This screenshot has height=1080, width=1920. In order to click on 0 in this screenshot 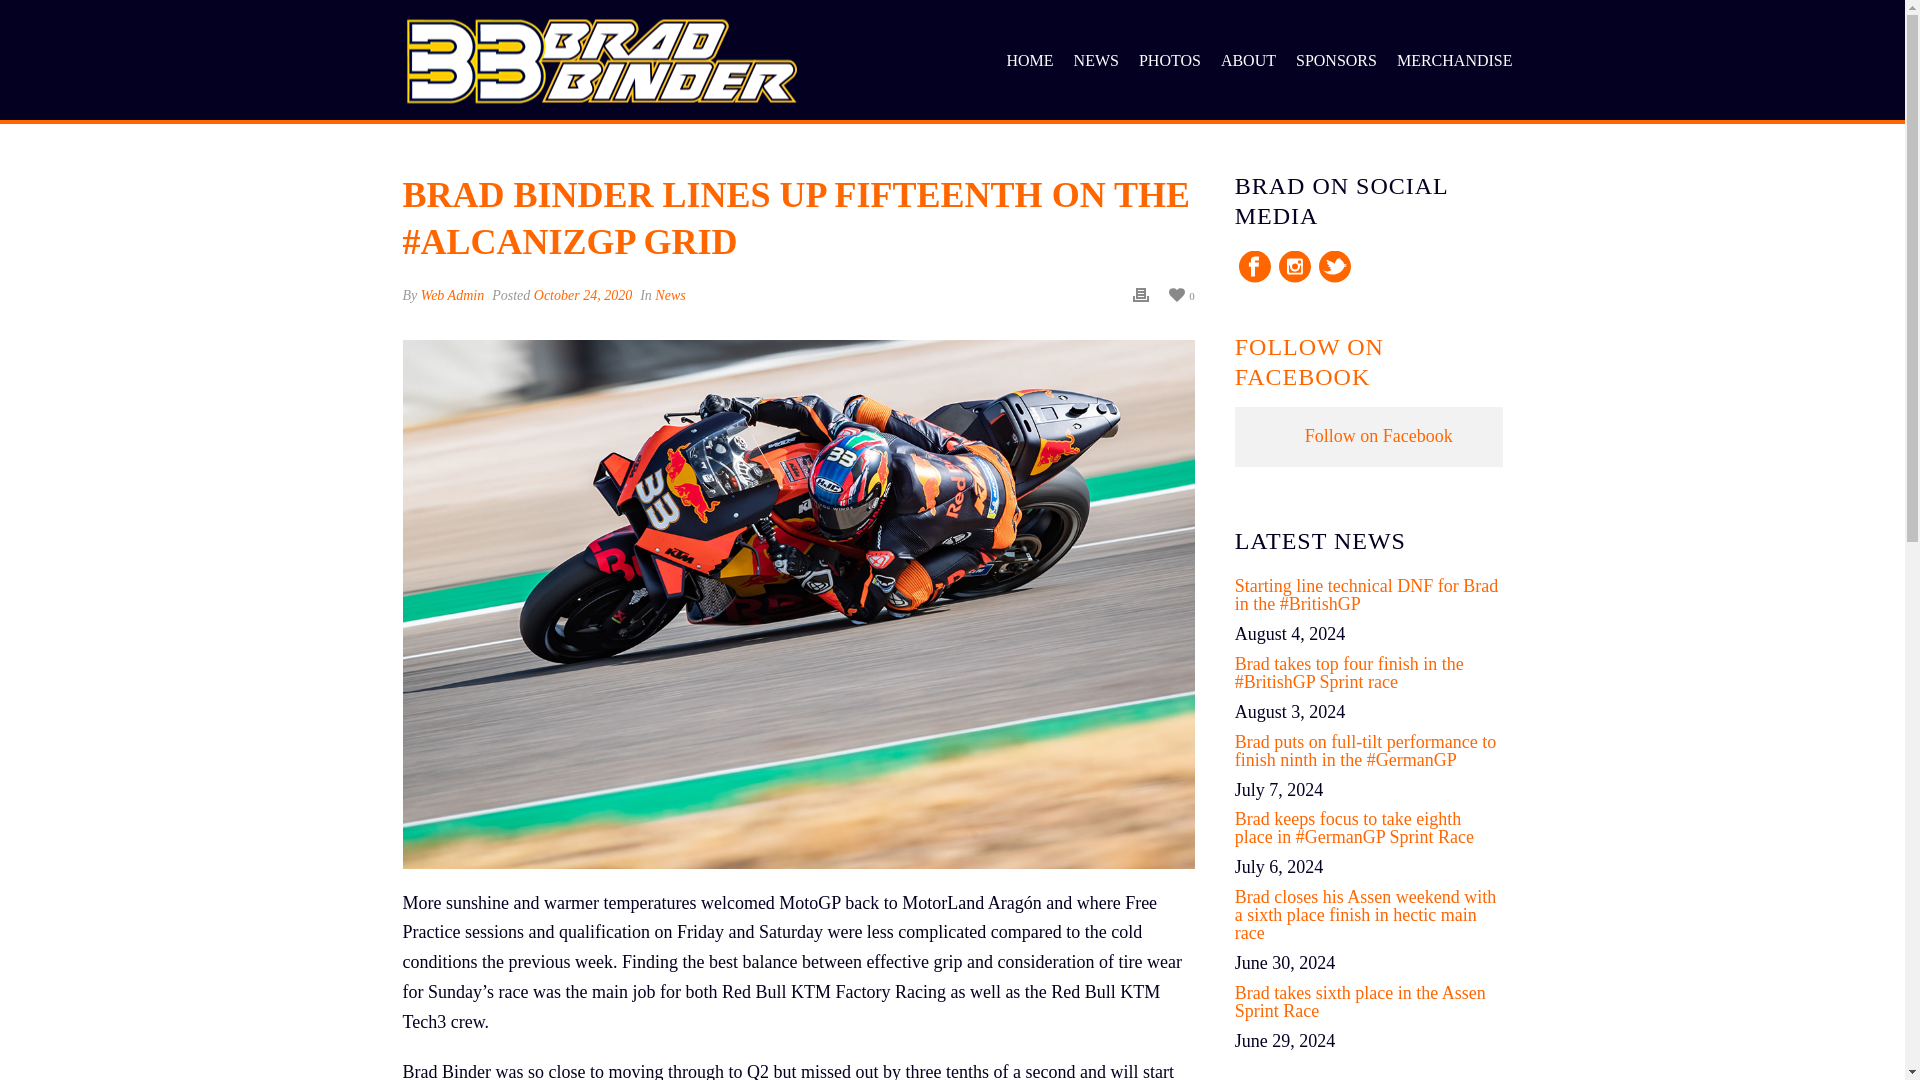, I will do `click(1182, 294)`.